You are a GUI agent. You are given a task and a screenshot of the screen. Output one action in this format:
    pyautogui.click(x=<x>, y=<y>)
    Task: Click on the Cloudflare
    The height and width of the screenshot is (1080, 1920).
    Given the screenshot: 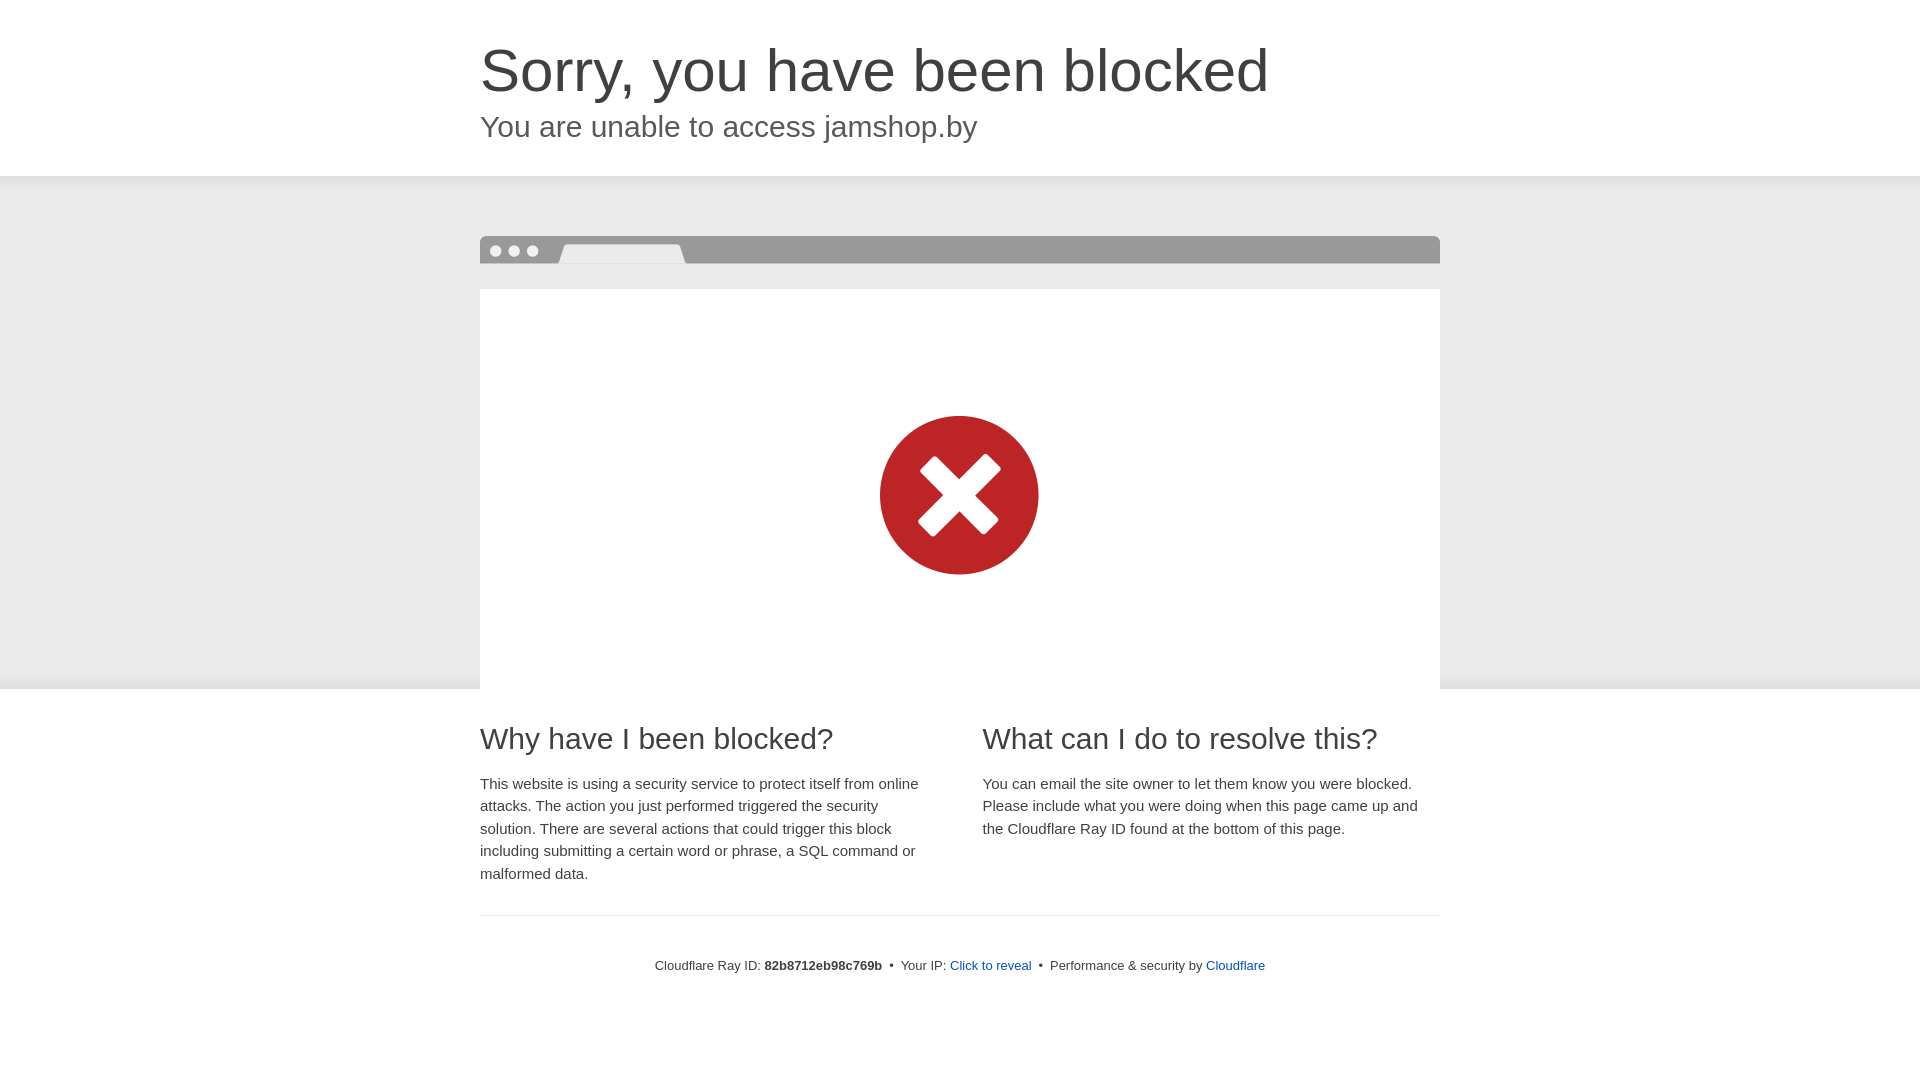 What is the action you would take?
    pyautogui.click(x=1236, y=966)
    